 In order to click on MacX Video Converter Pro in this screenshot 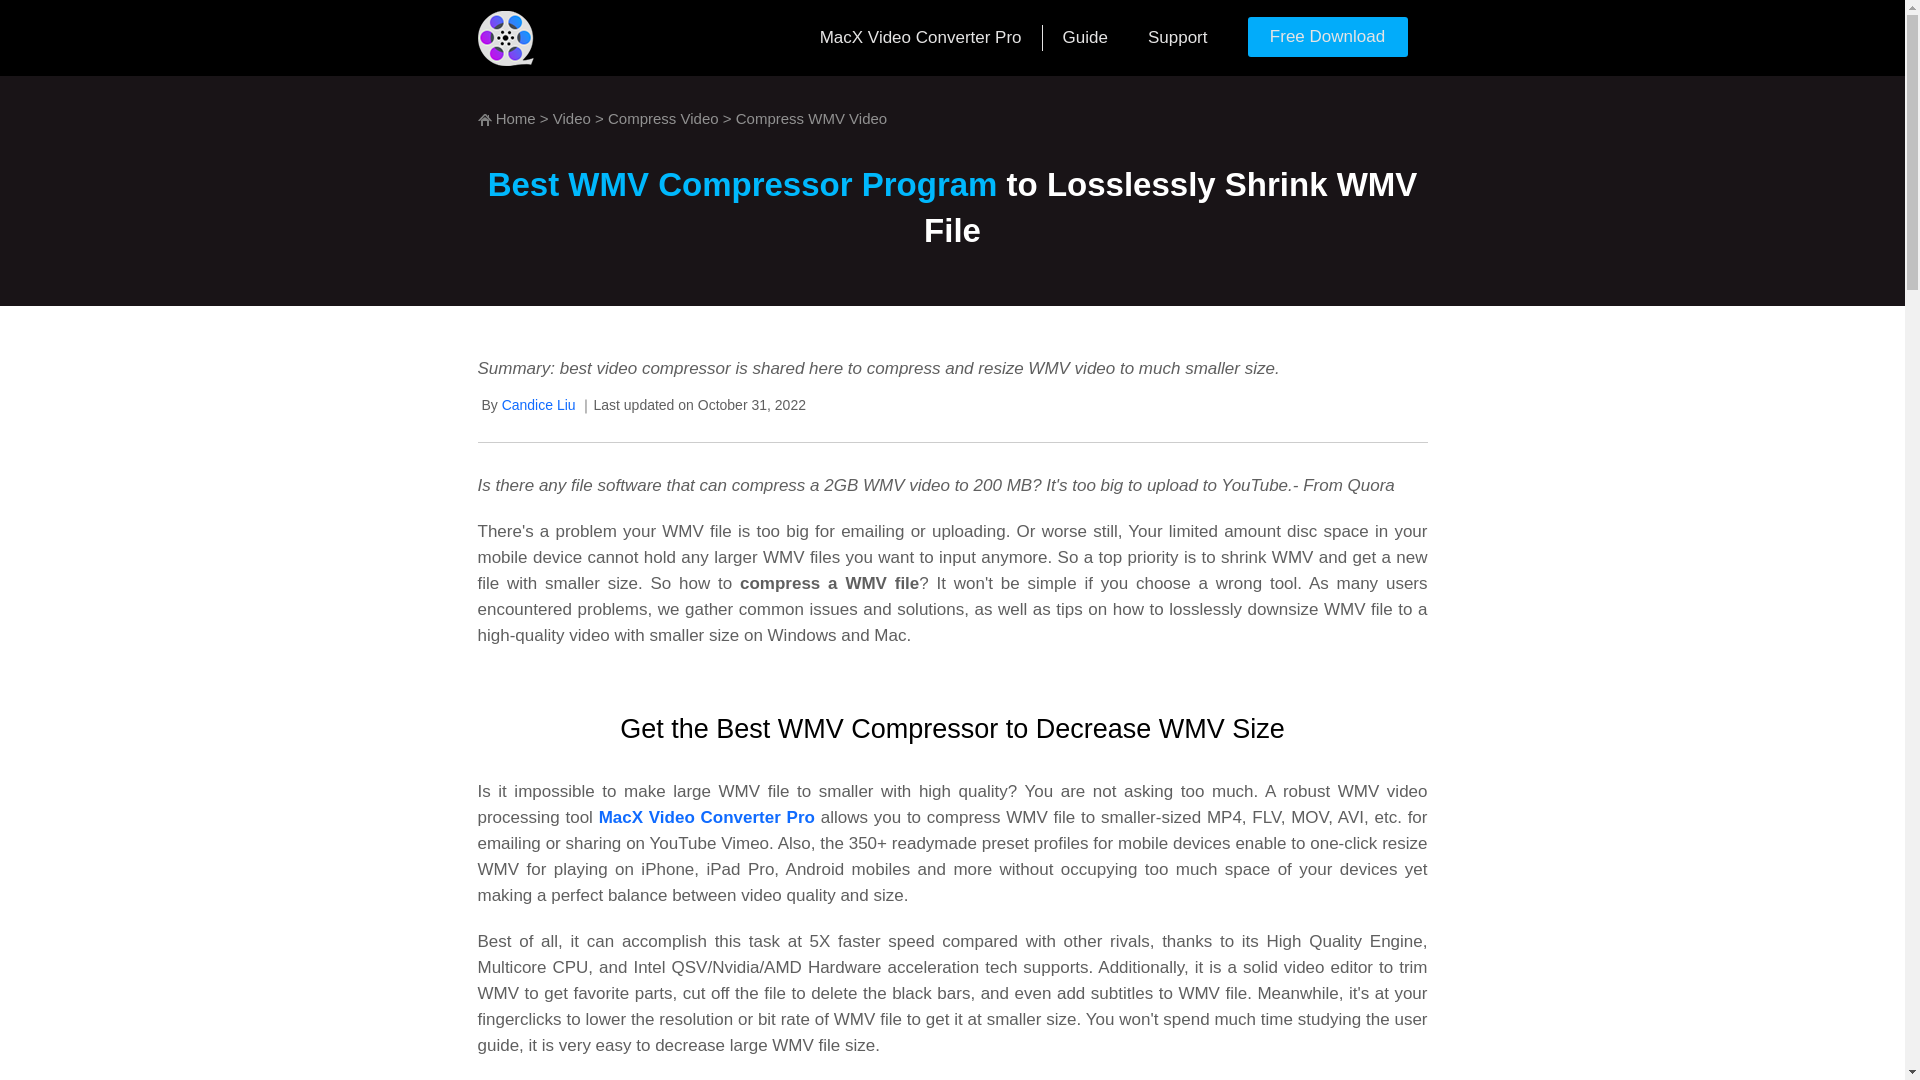, I will do `click(706, 817)`.